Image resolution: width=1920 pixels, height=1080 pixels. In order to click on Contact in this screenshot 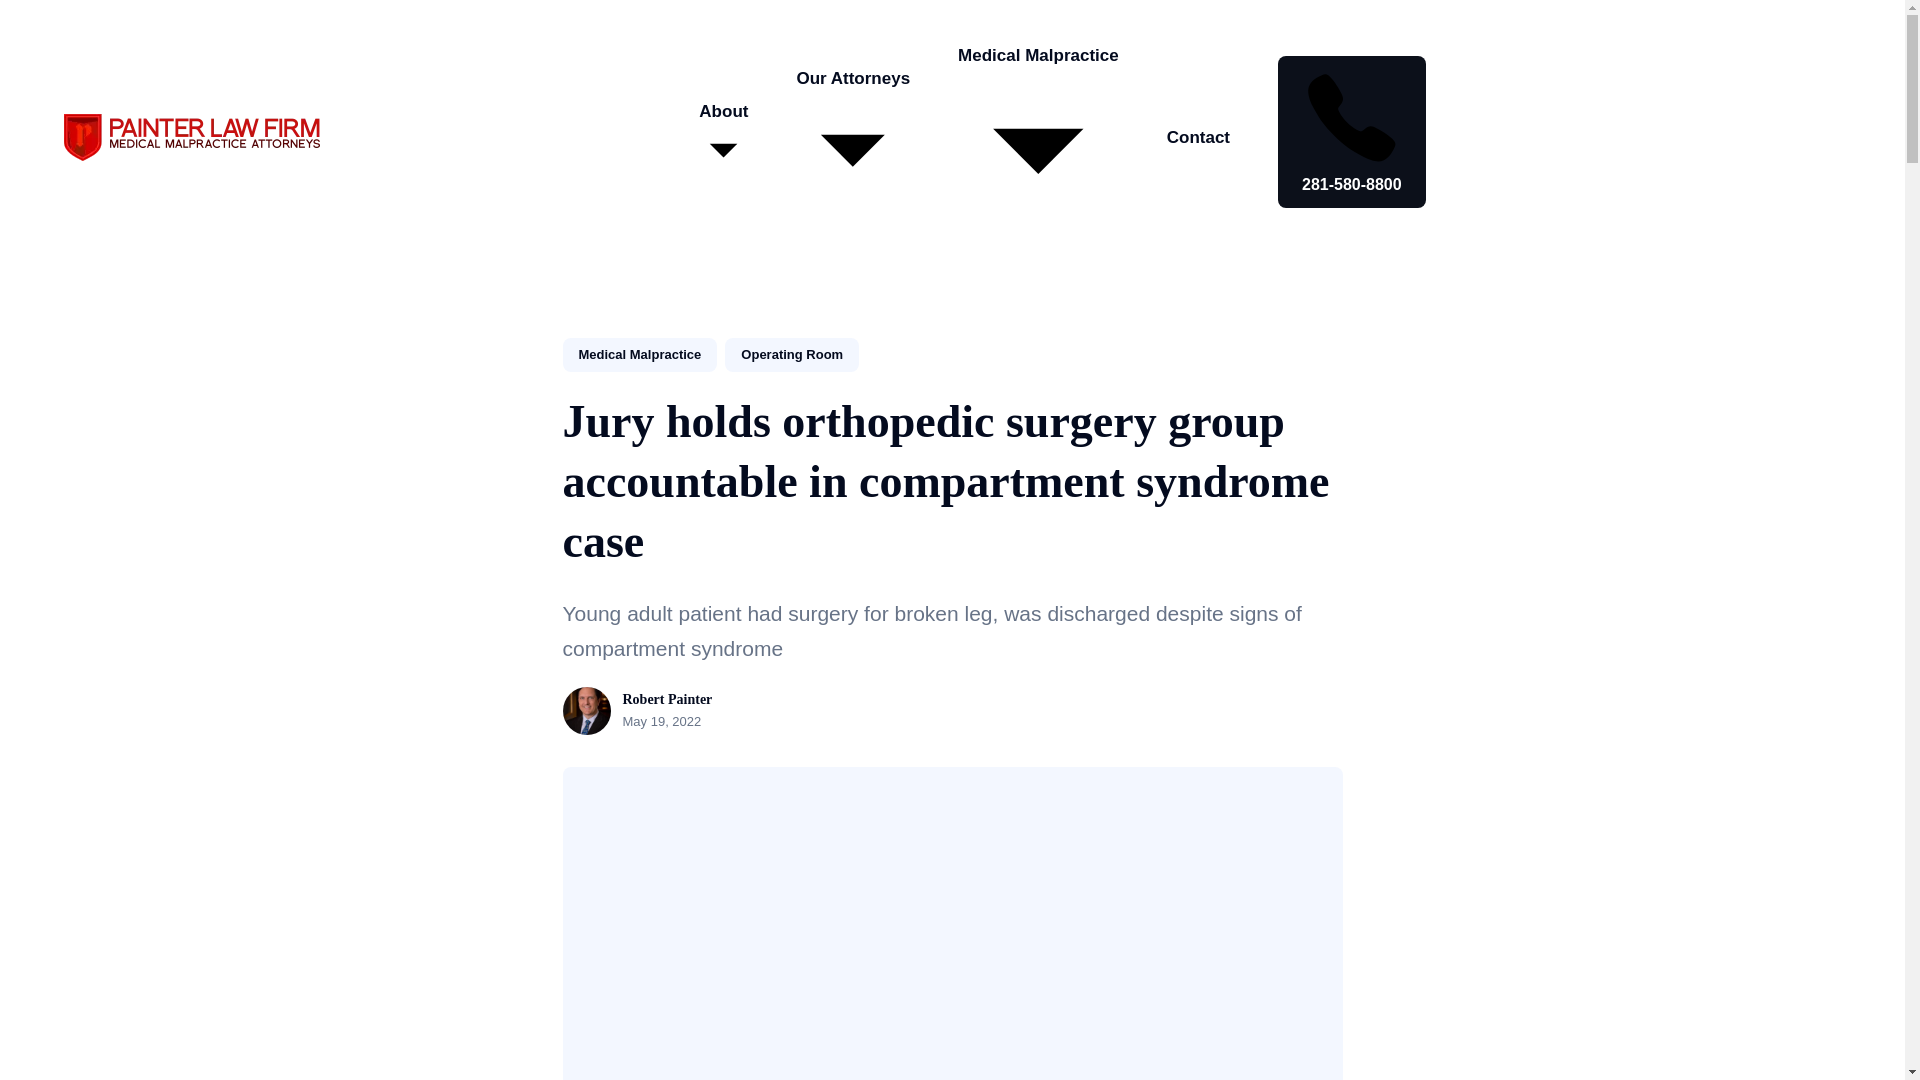, I will do `click(1198, 136)`.